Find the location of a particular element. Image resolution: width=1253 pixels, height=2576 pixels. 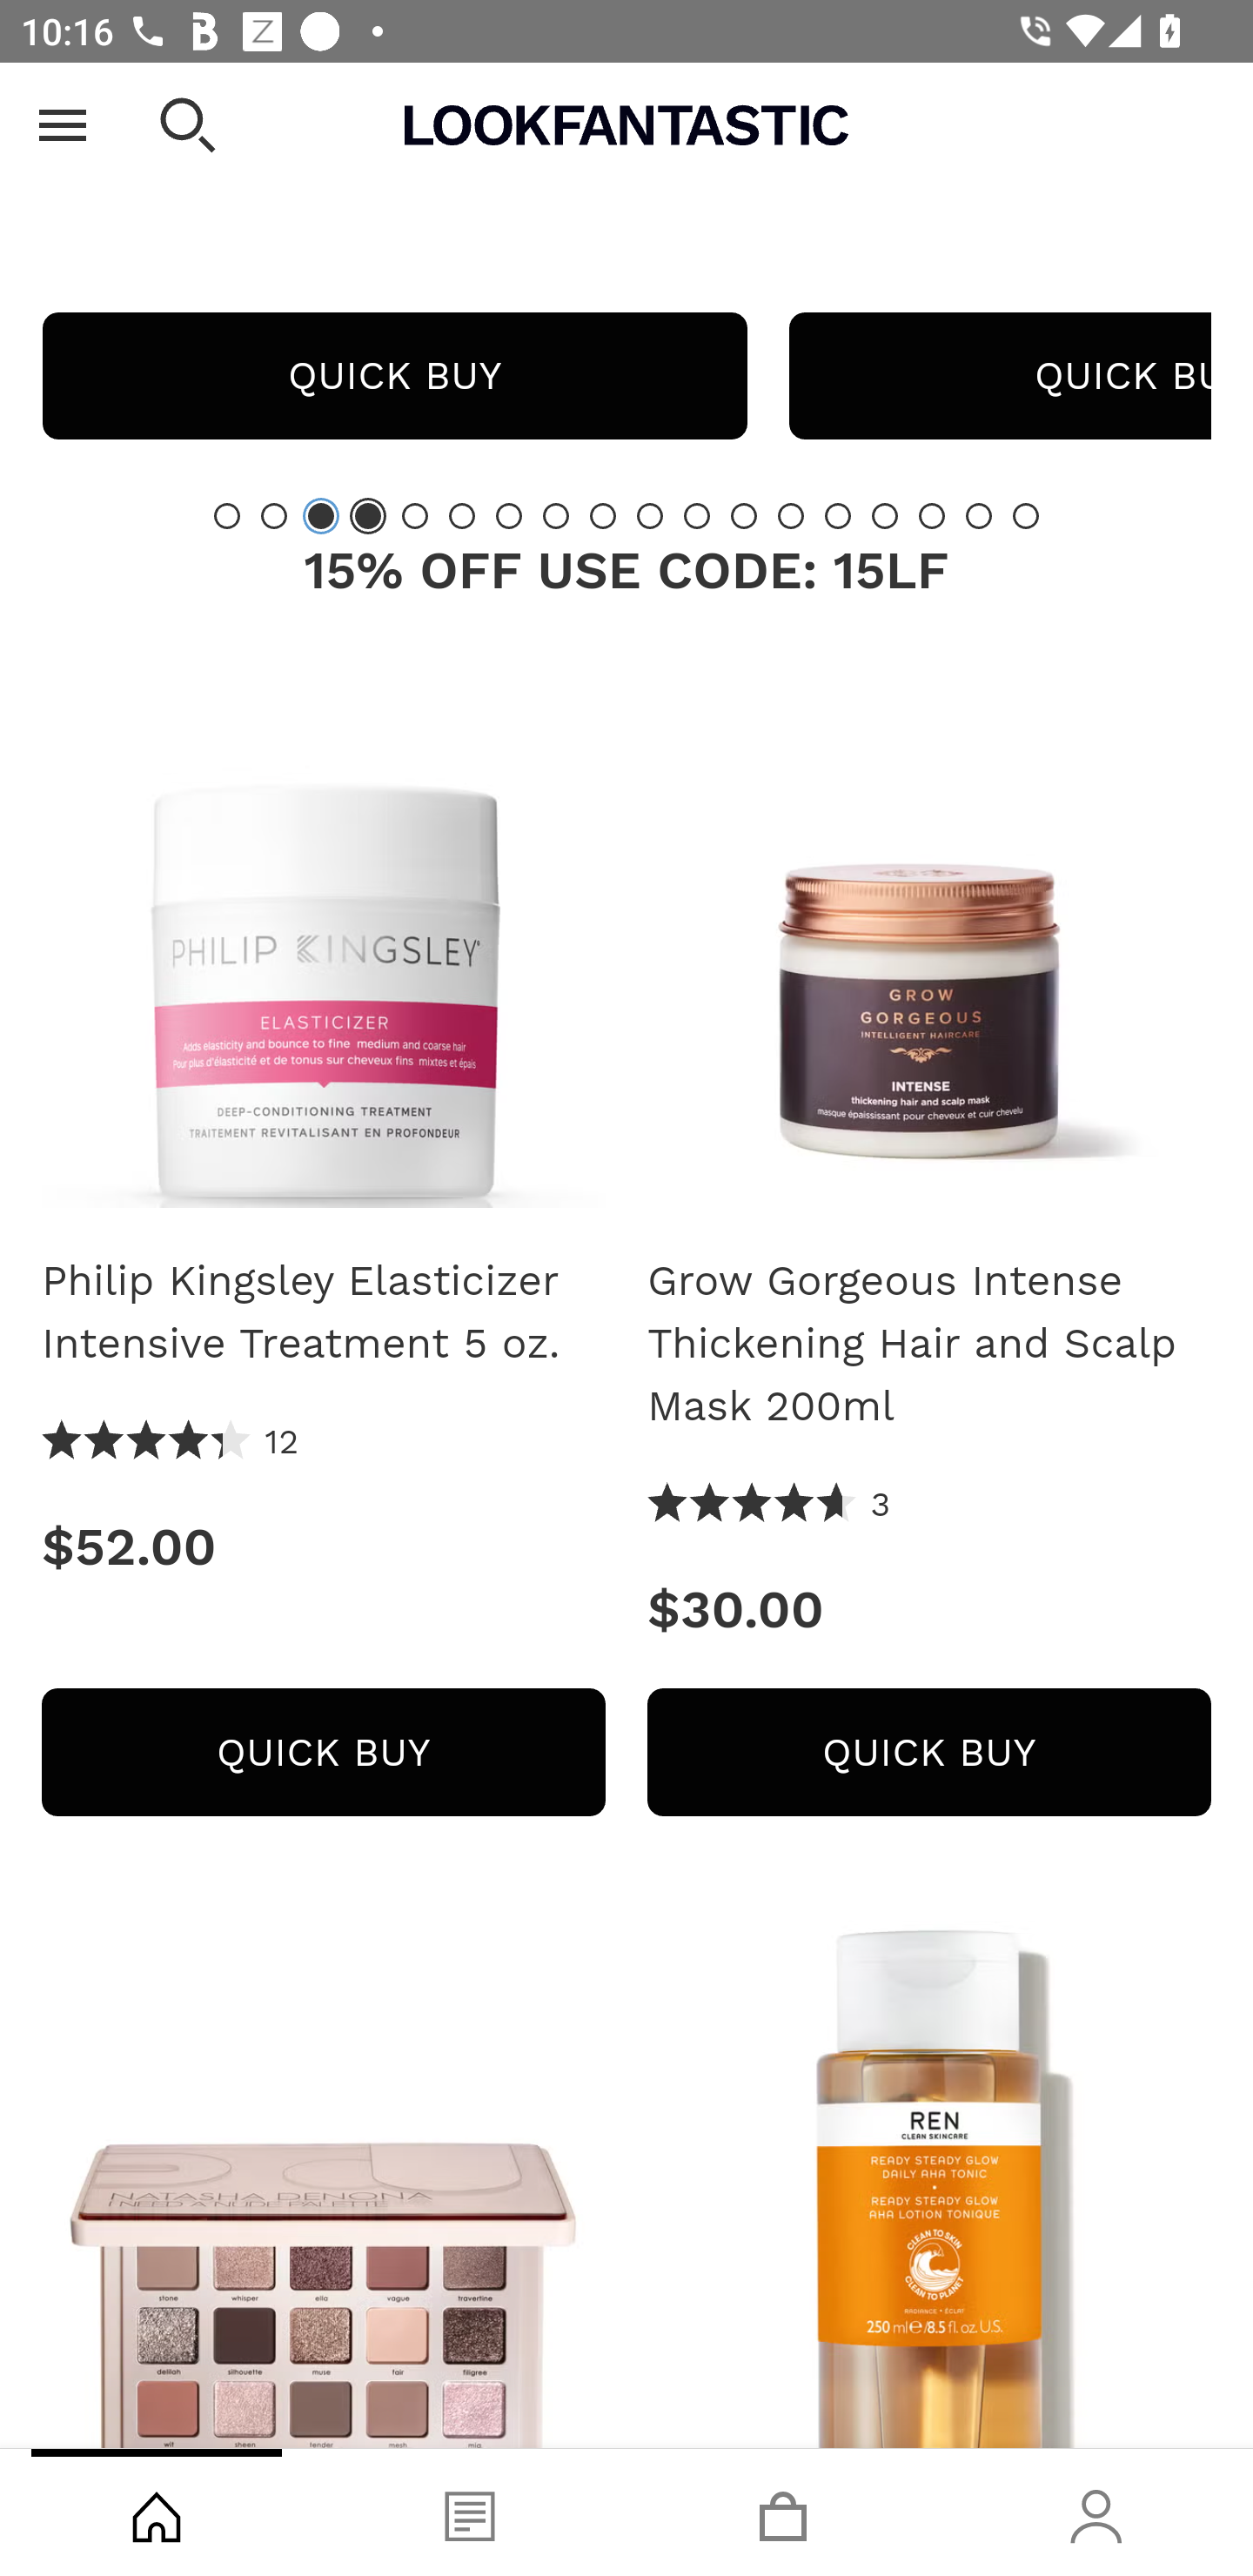

Slide 8 is located at coordinates (555, 516).